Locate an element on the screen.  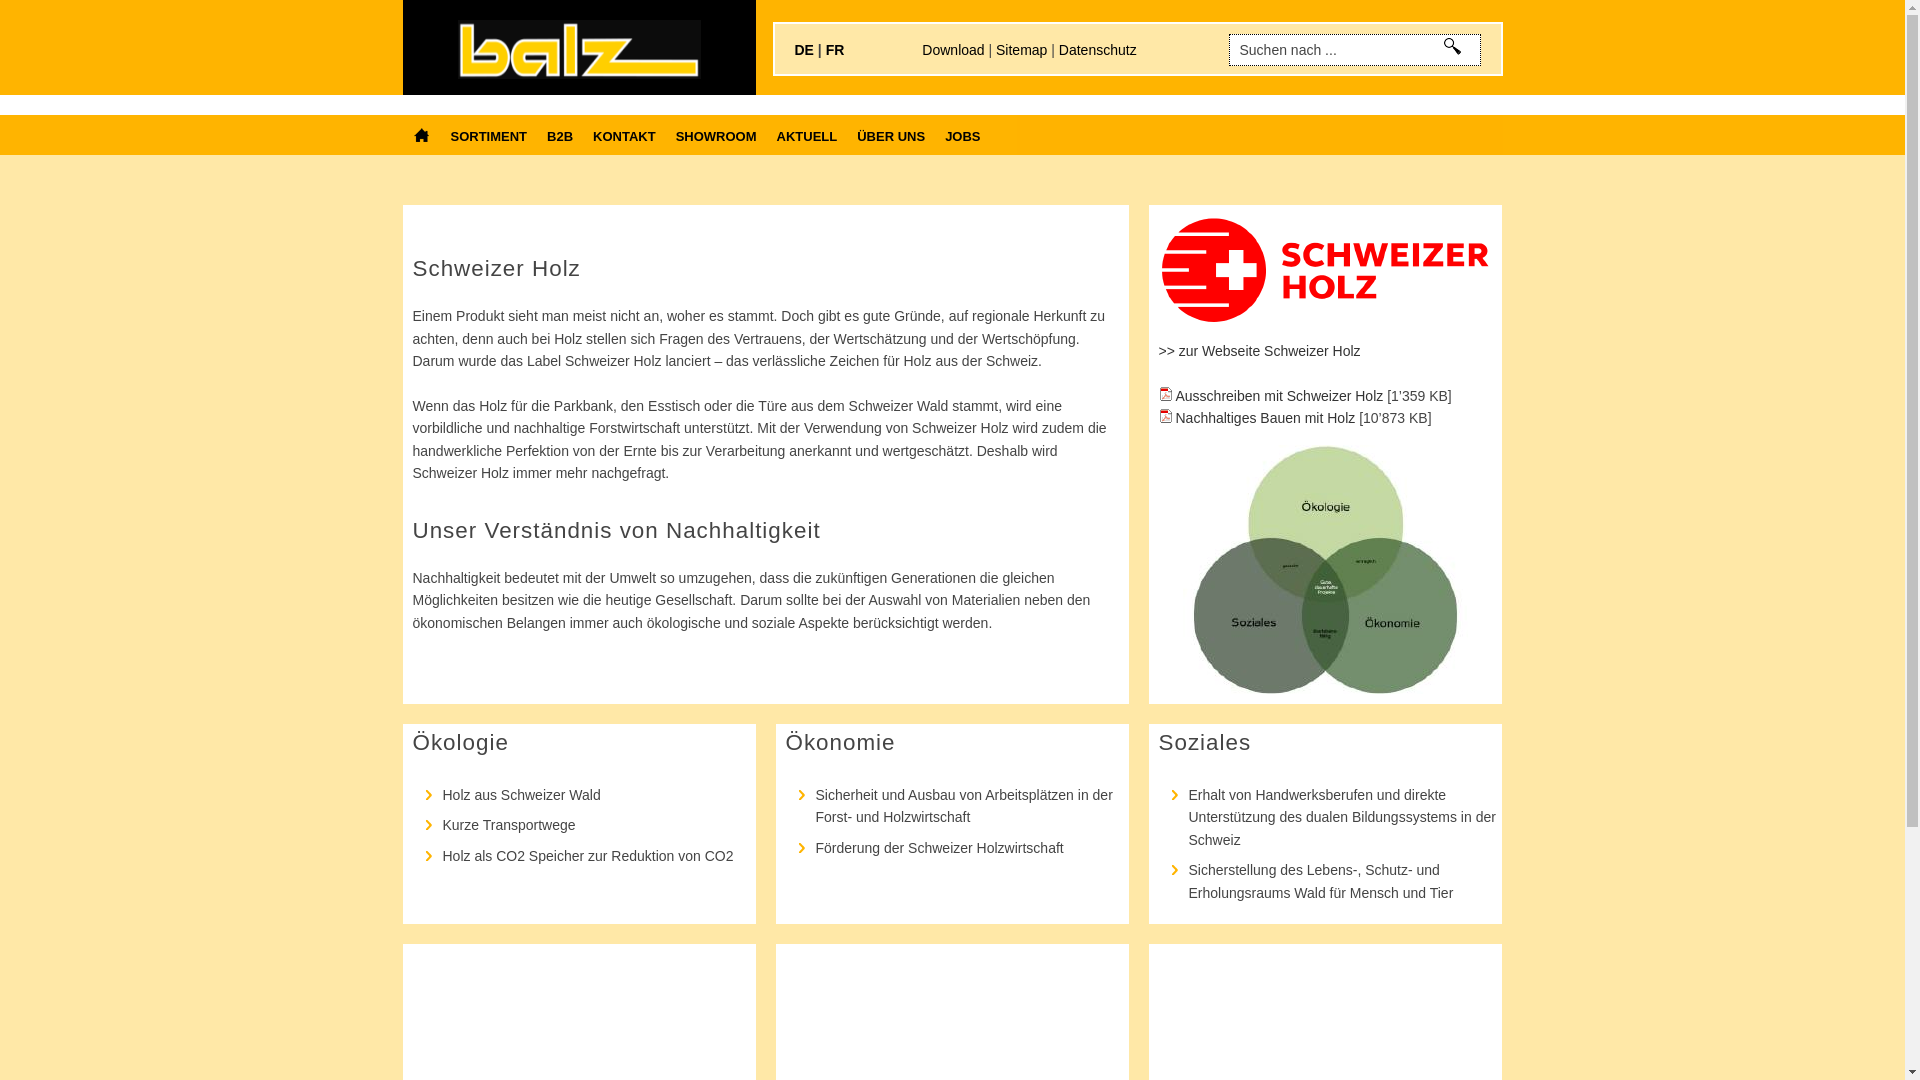
SORTIMENT is located at coordinates (488, 135).